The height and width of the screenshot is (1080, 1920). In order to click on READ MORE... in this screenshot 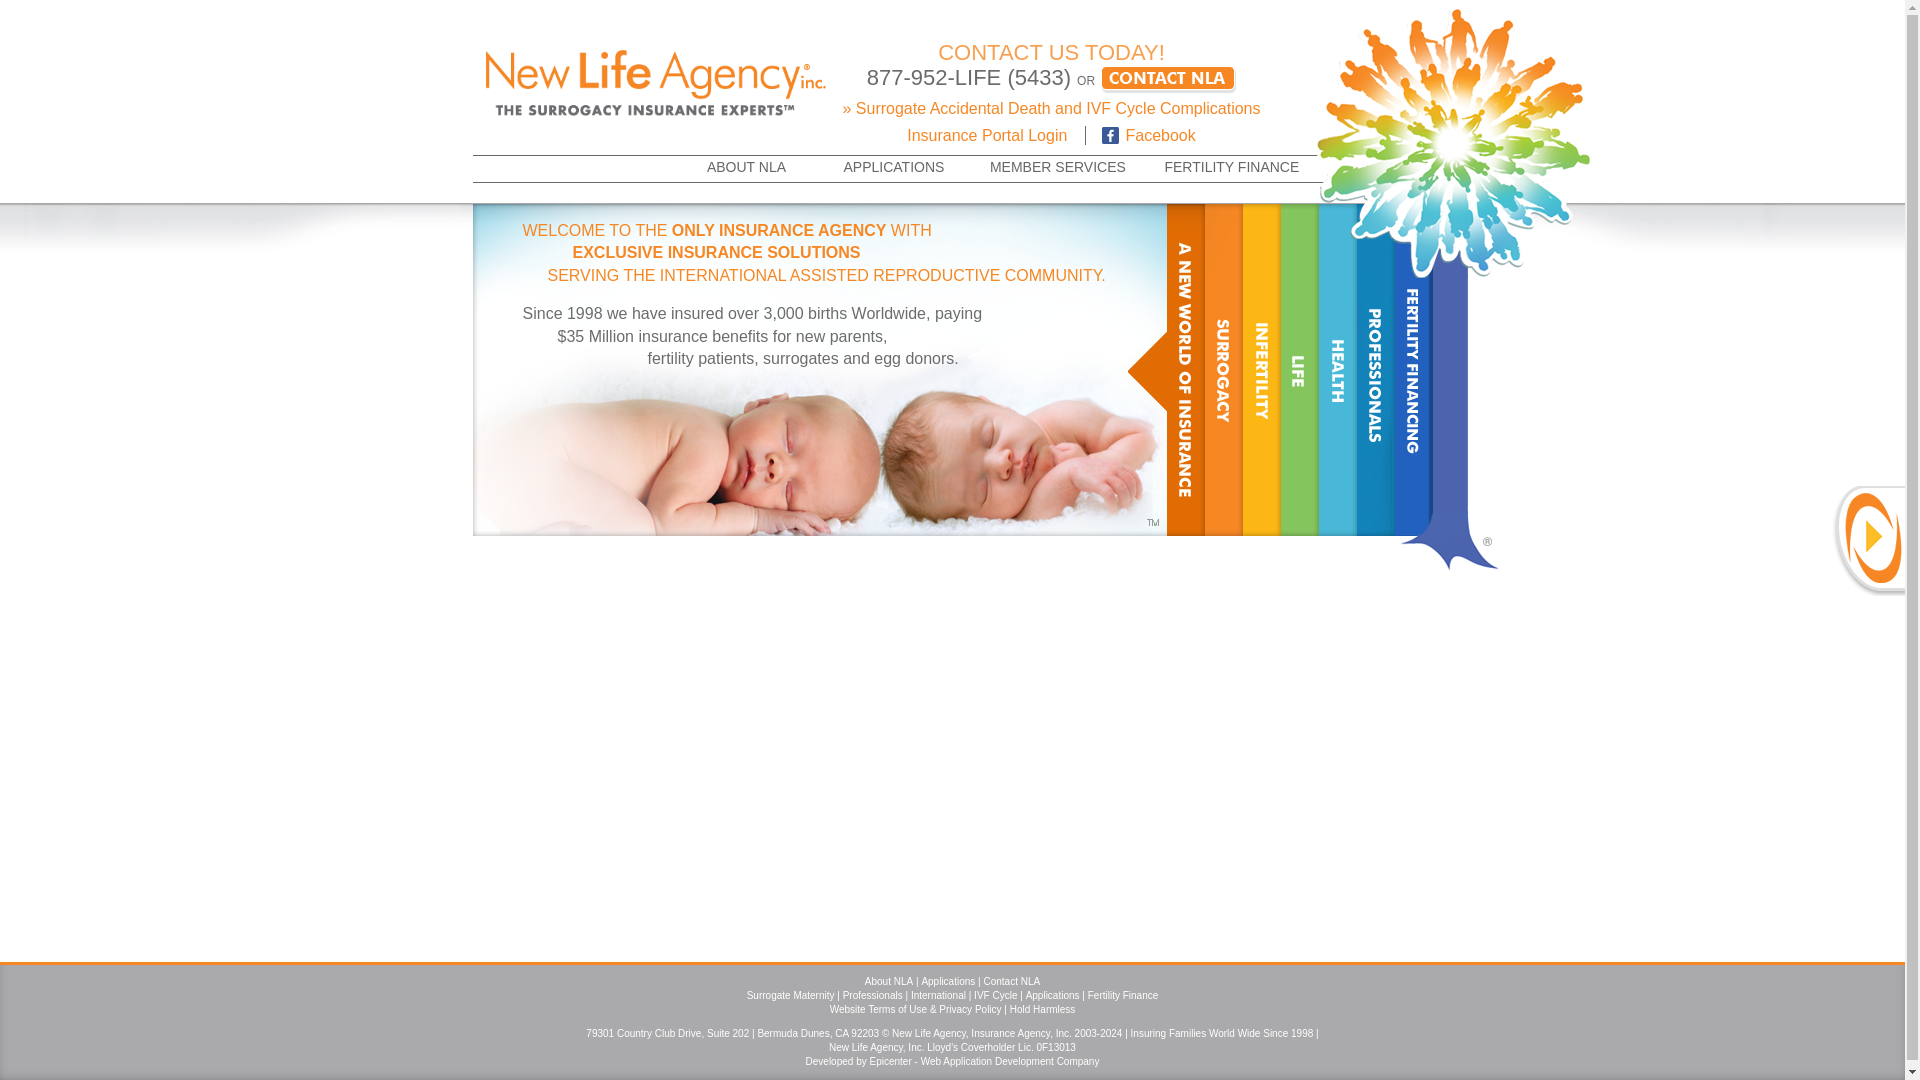, I will do `click(1059, 338)`.